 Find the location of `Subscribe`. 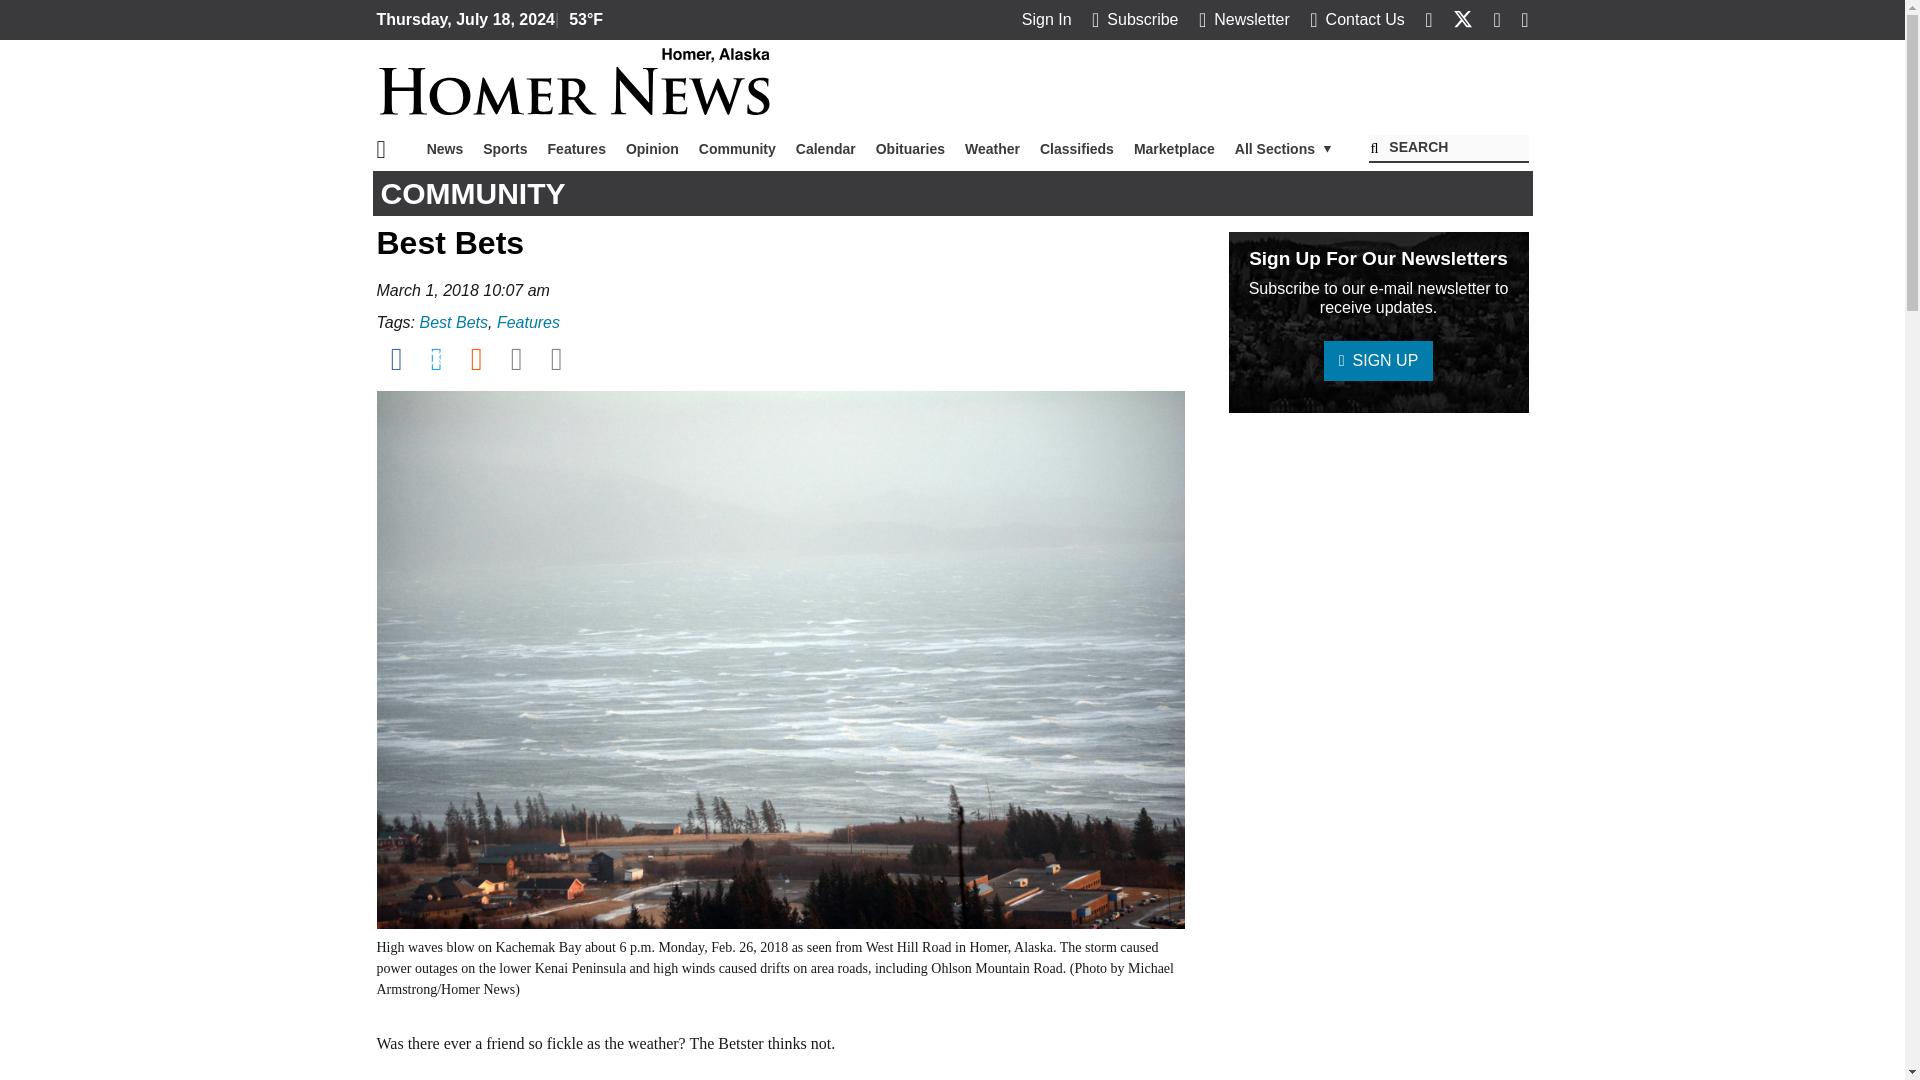

Subscribe is located at coordinates (1135, 19).